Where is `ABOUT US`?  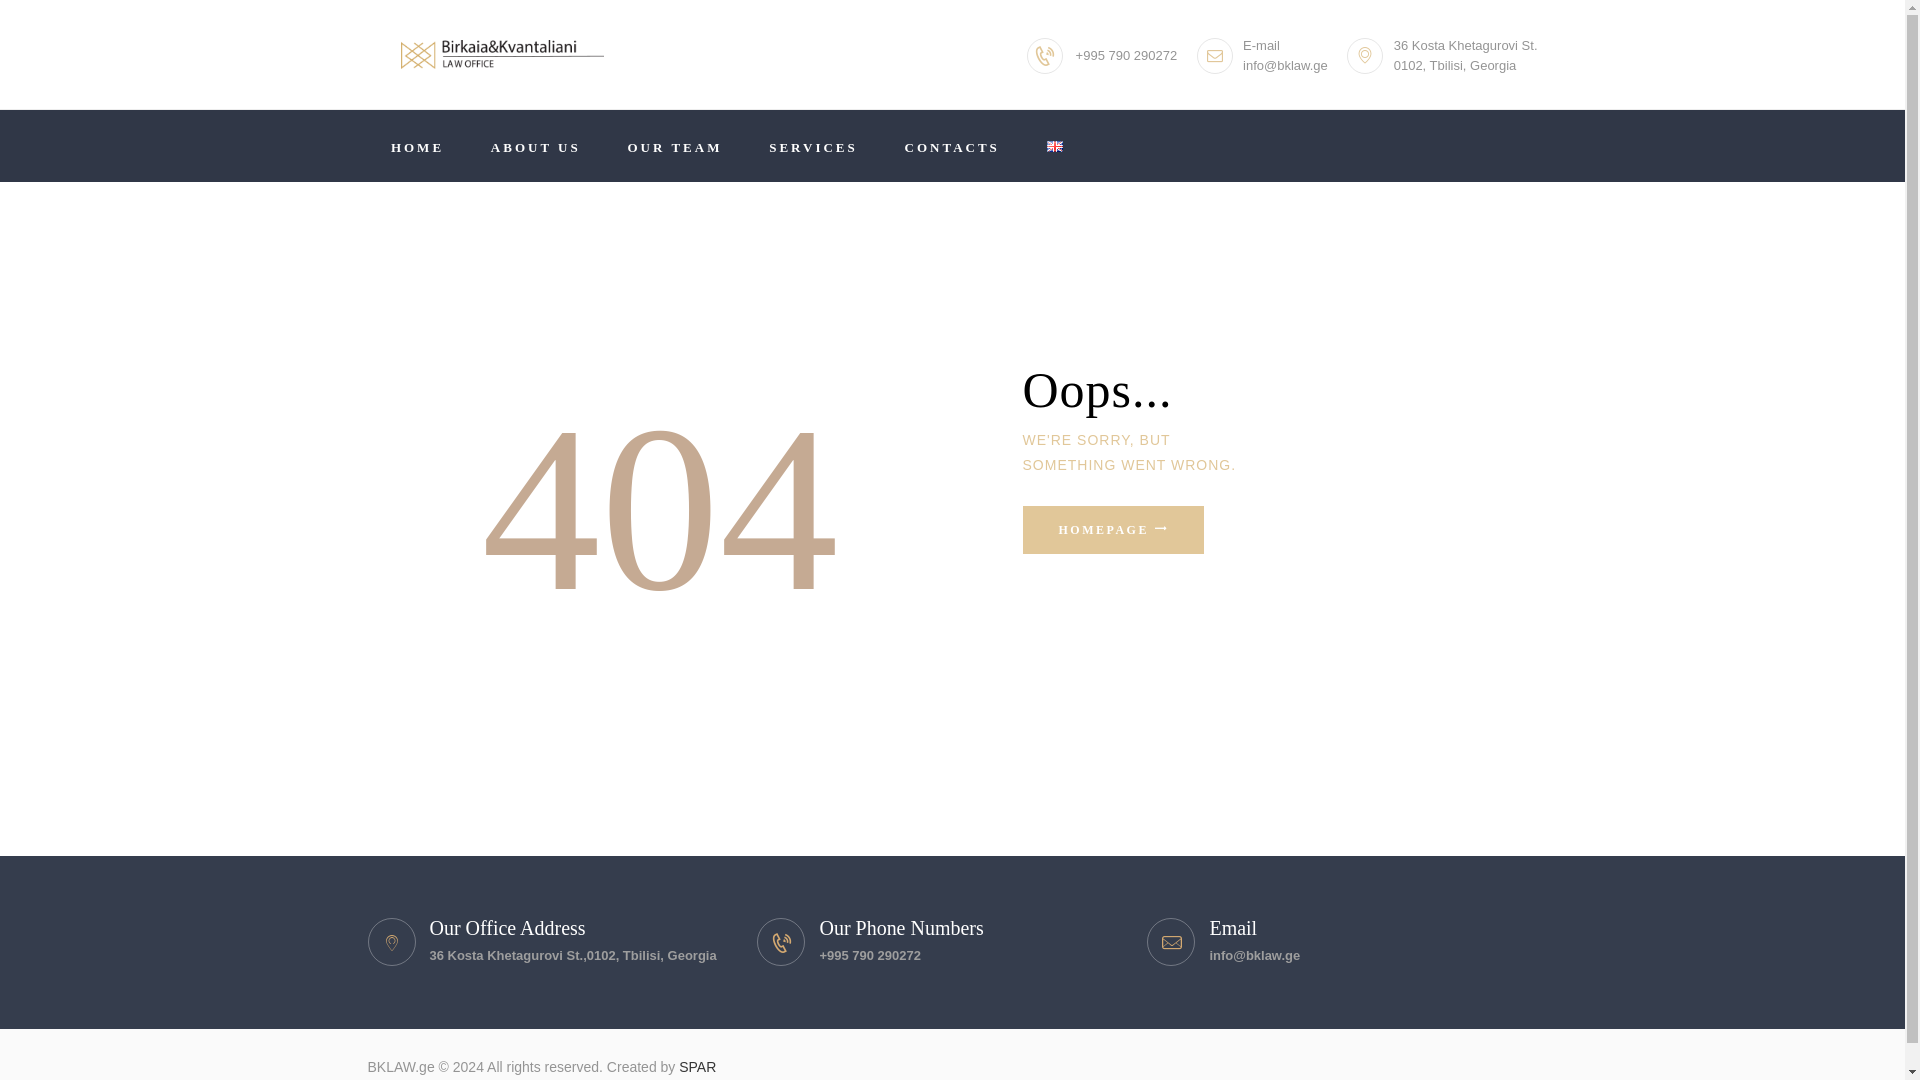 ABOUT US is located at coordinates (535, 146).